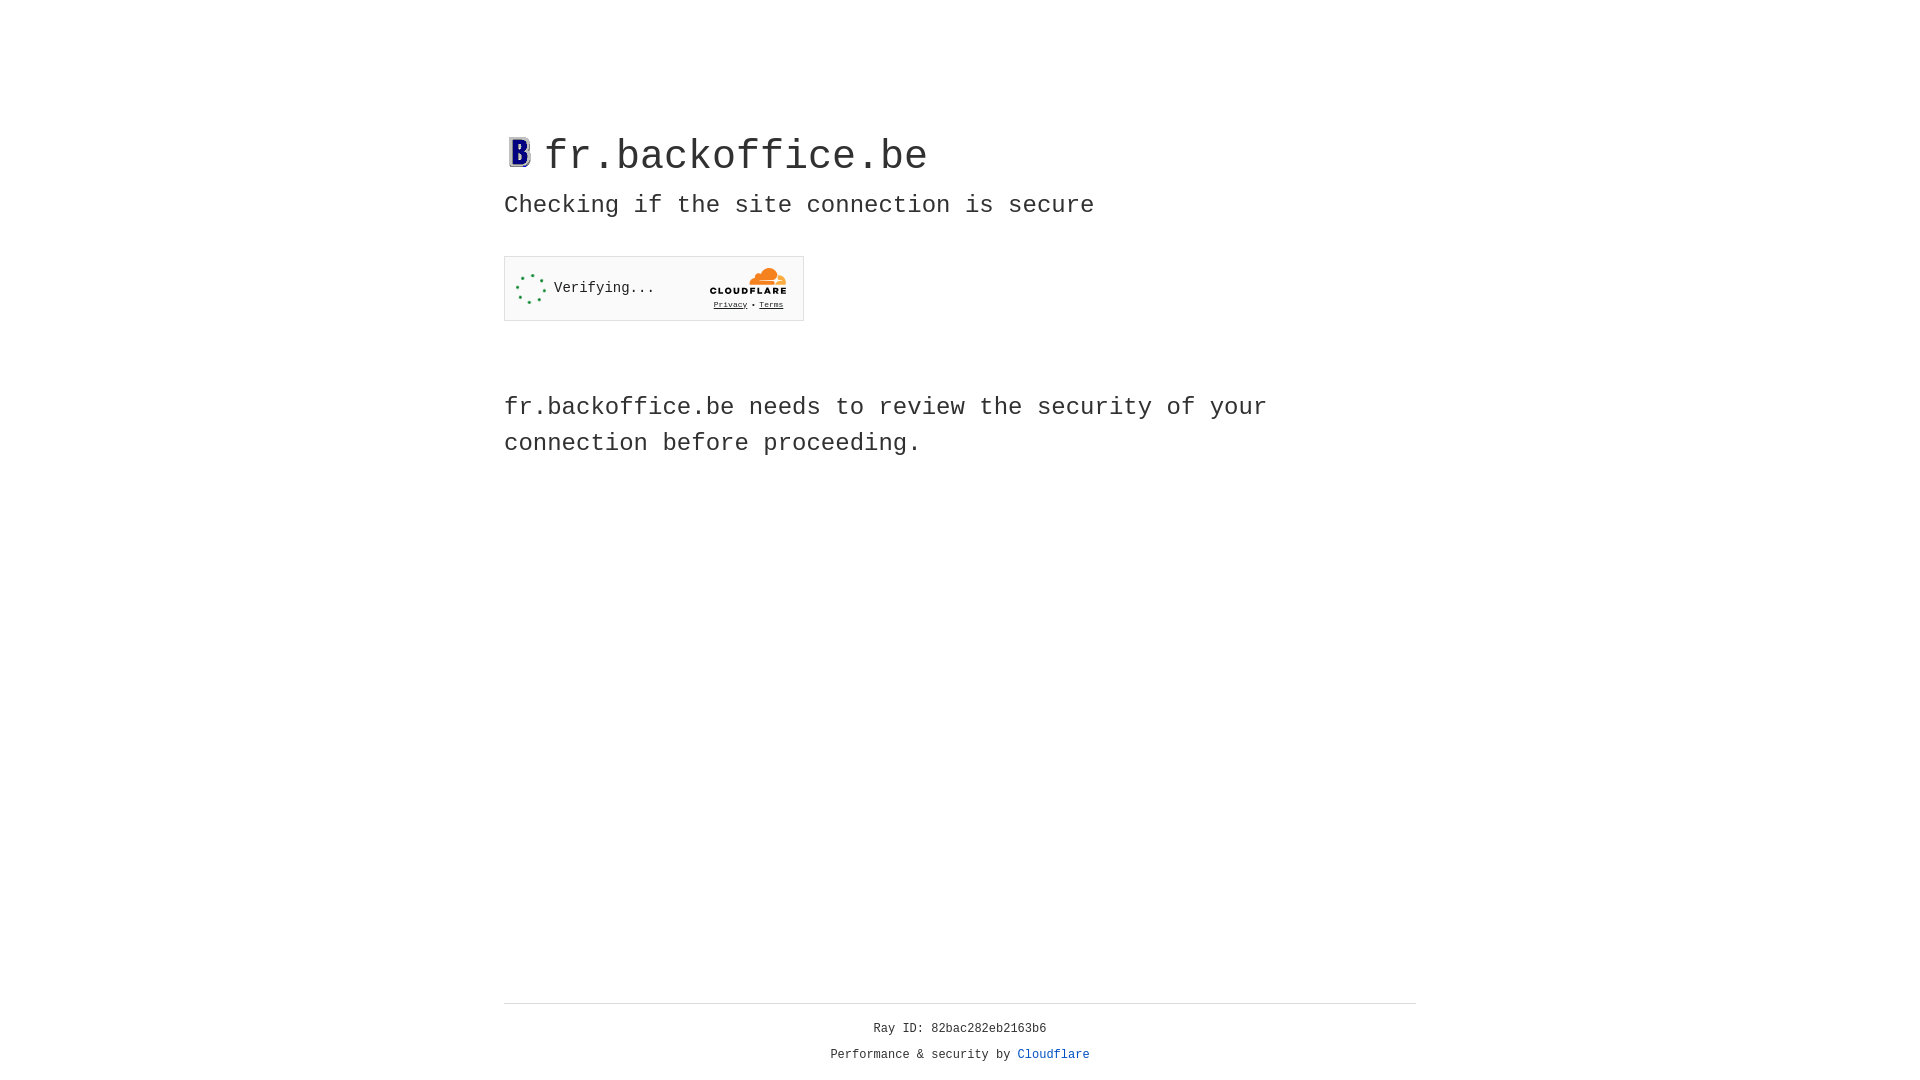 This screenshot has width=1920, height=1080. What do you see at coordinates (1054, 1055) in the screenshot?
I see `Cloudflare` at bounding box center [1054, 1055].